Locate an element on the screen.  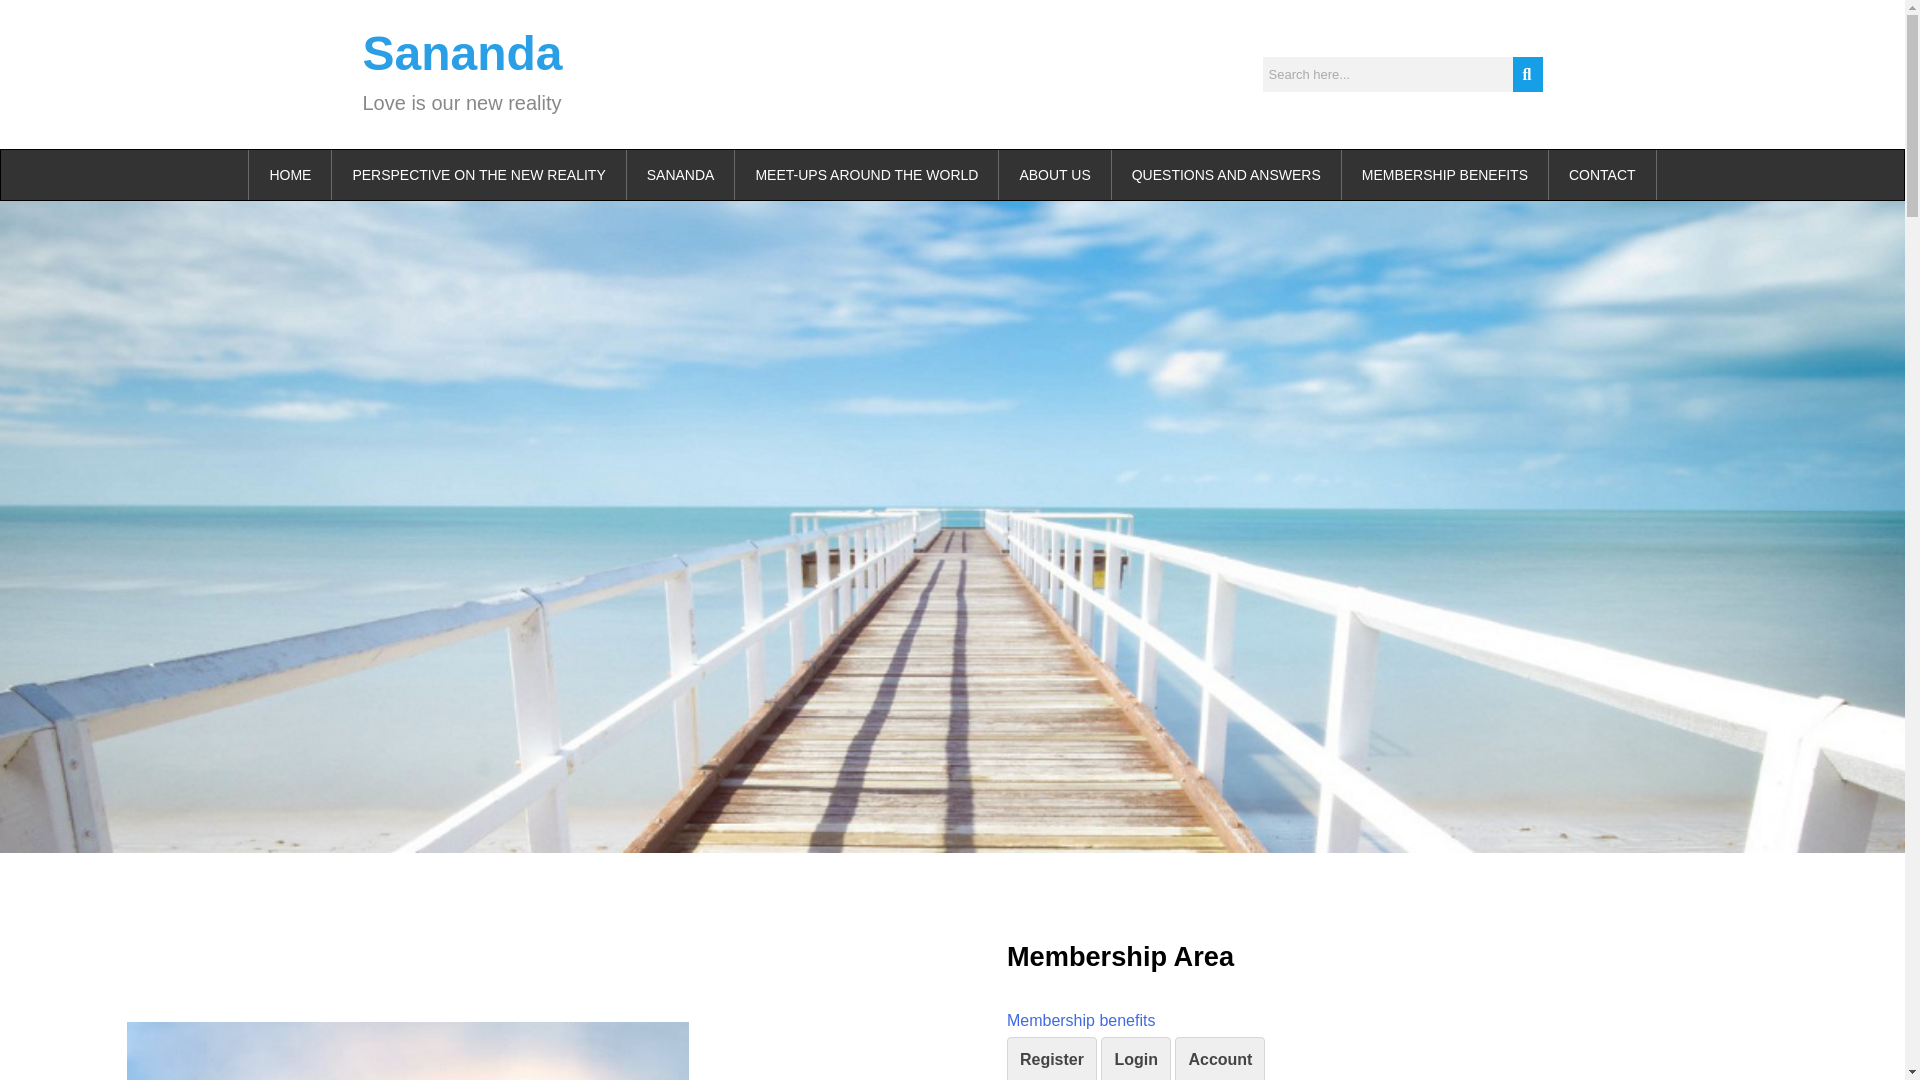
MEMBERSHIP BENEFITS is located at coordinates (1446, 174).